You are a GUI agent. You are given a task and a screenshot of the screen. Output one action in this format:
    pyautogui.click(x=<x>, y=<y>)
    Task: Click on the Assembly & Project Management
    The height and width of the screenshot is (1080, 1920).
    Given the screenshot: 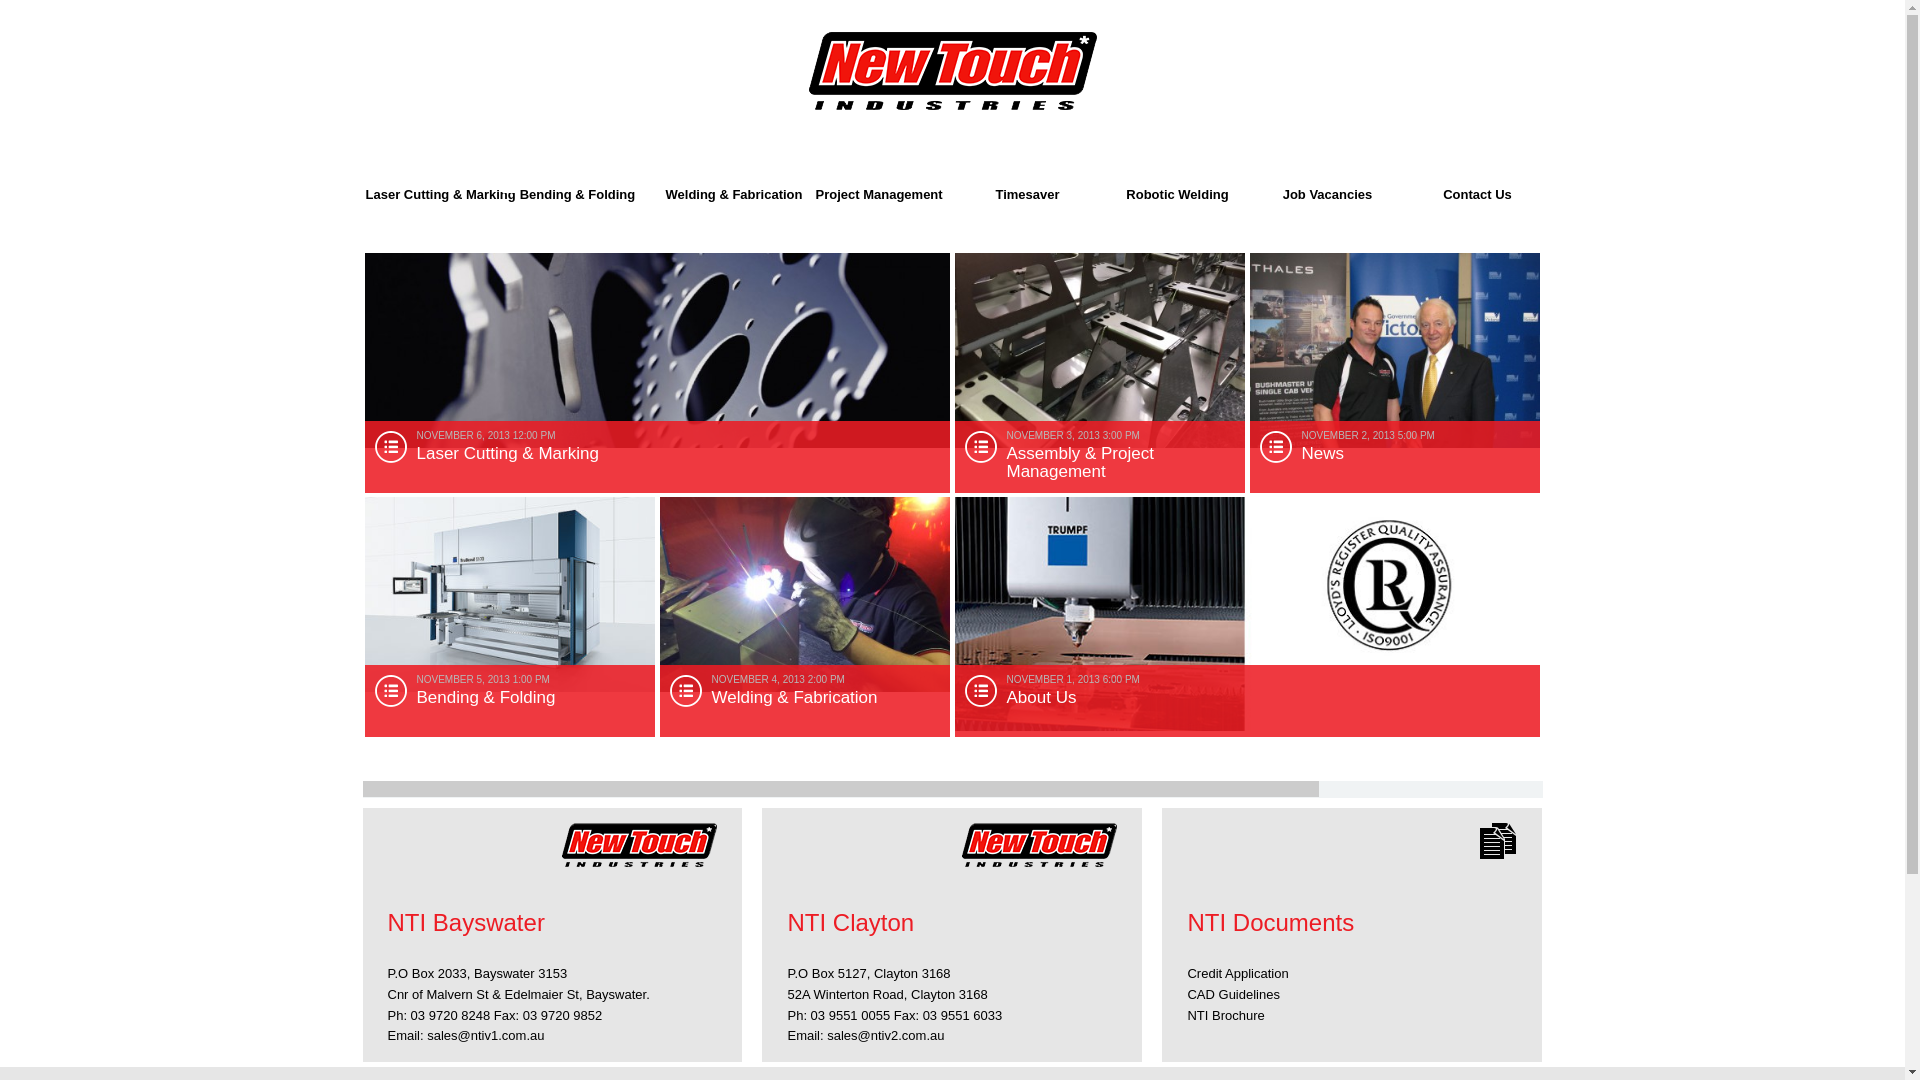 What is the action you would take?
    pyautogui.click(x=1099, y=351)
    